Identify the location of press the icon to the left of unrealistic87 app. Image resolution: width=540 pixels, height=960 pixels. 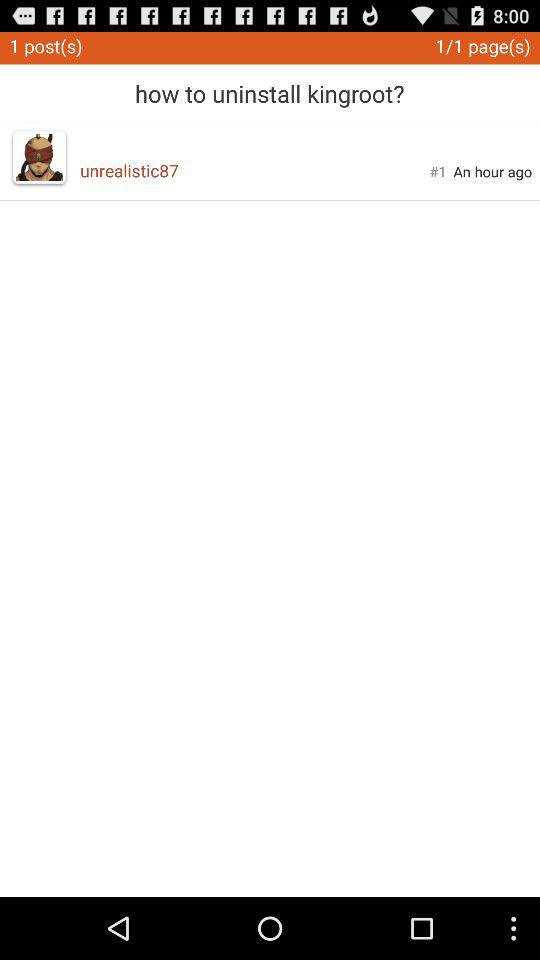
(39, 157).